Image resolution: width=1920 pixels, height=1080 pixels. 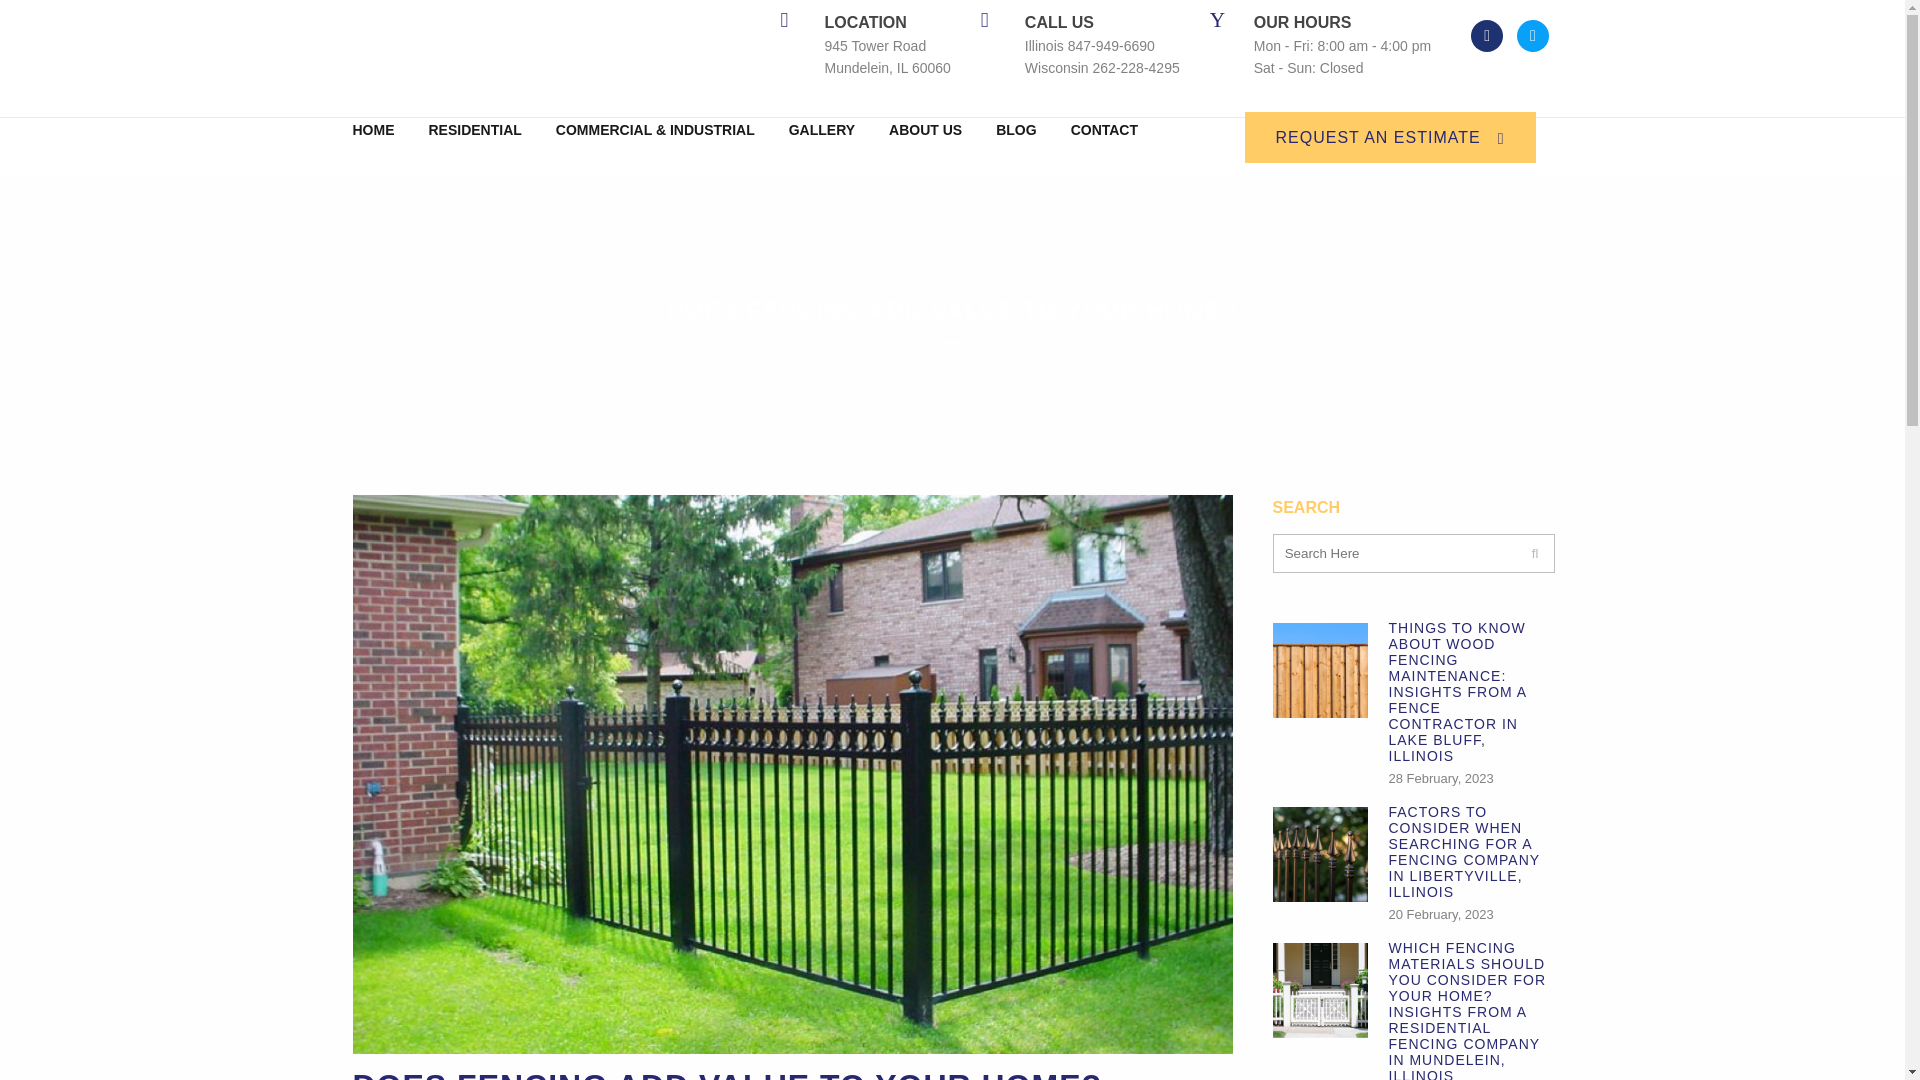 What do you see at coordinates (1390, 138) in the screenshot?
I see `REQUEST AN ESTIMATE` at bounding box center [1390, 138].